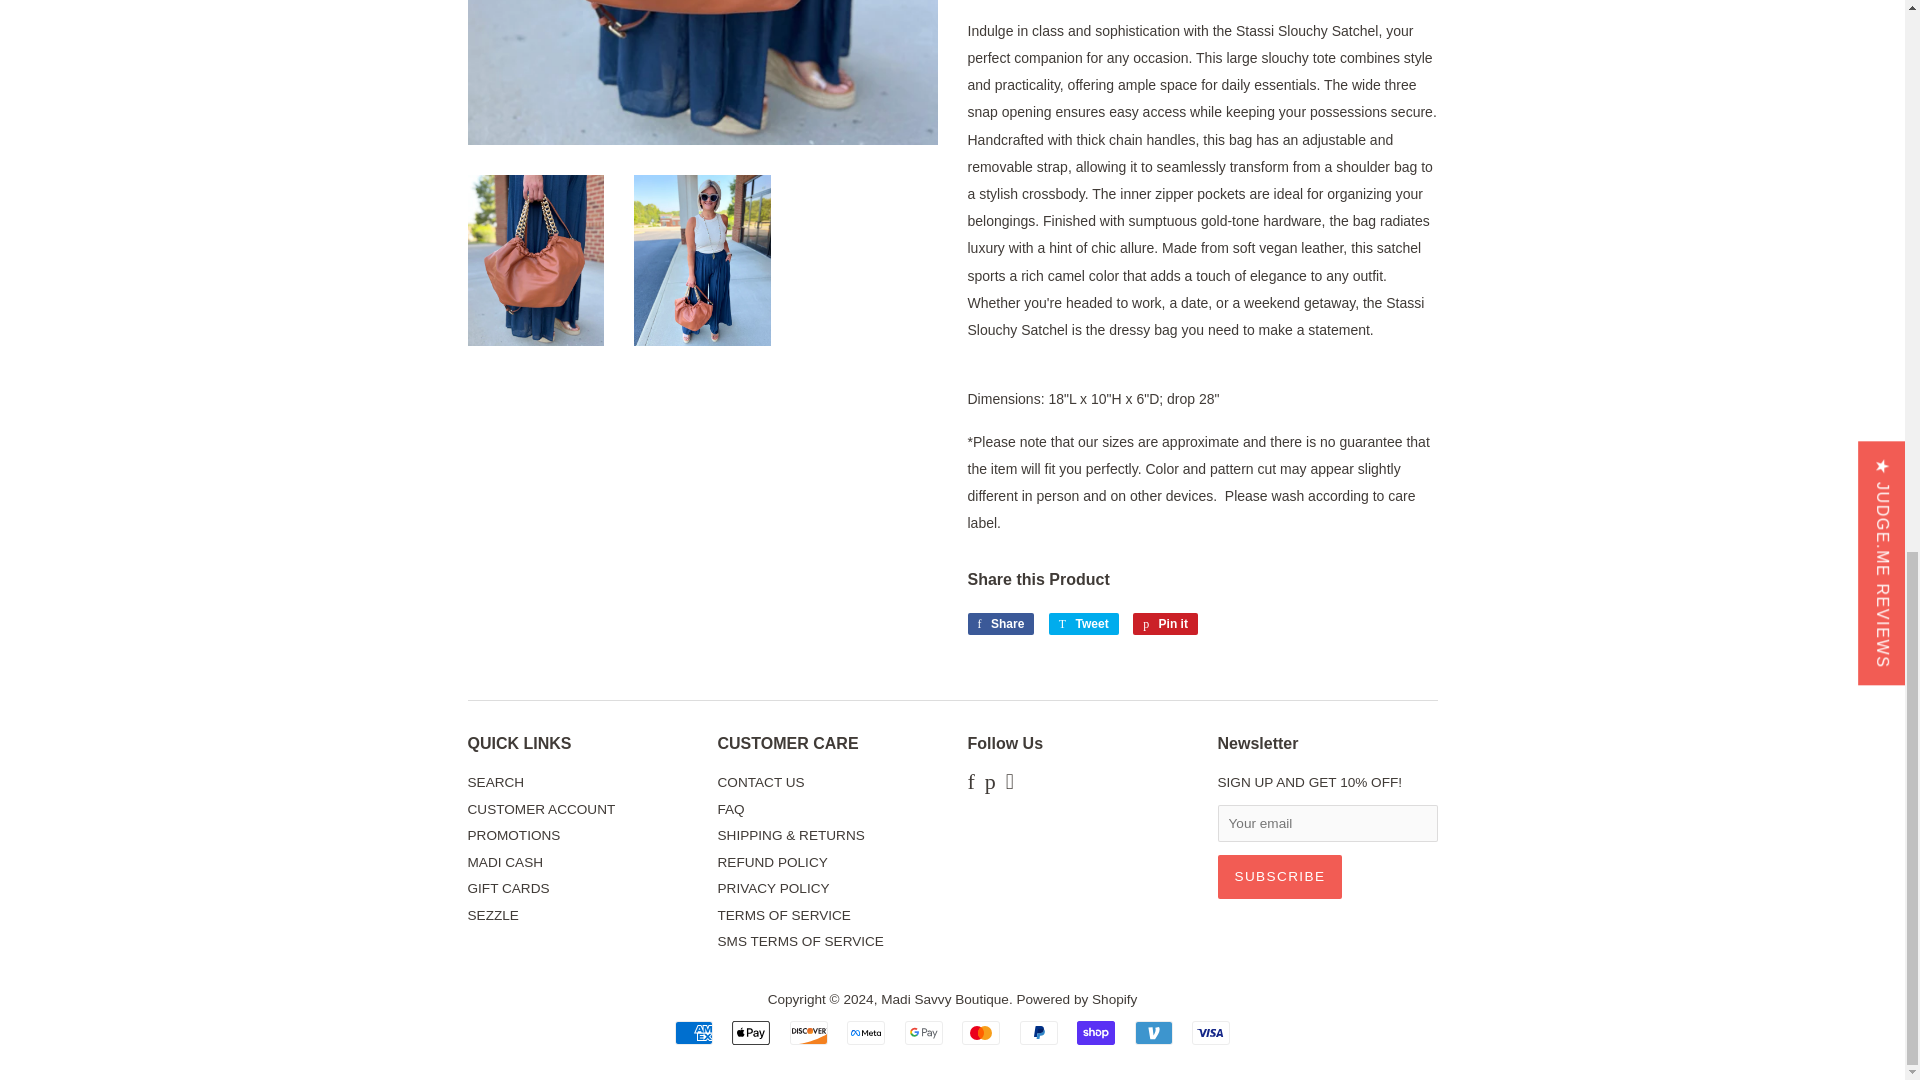  Describe the element at coordinates (750, 1032) in the screenshot. I see `Apple Pay` at that location.